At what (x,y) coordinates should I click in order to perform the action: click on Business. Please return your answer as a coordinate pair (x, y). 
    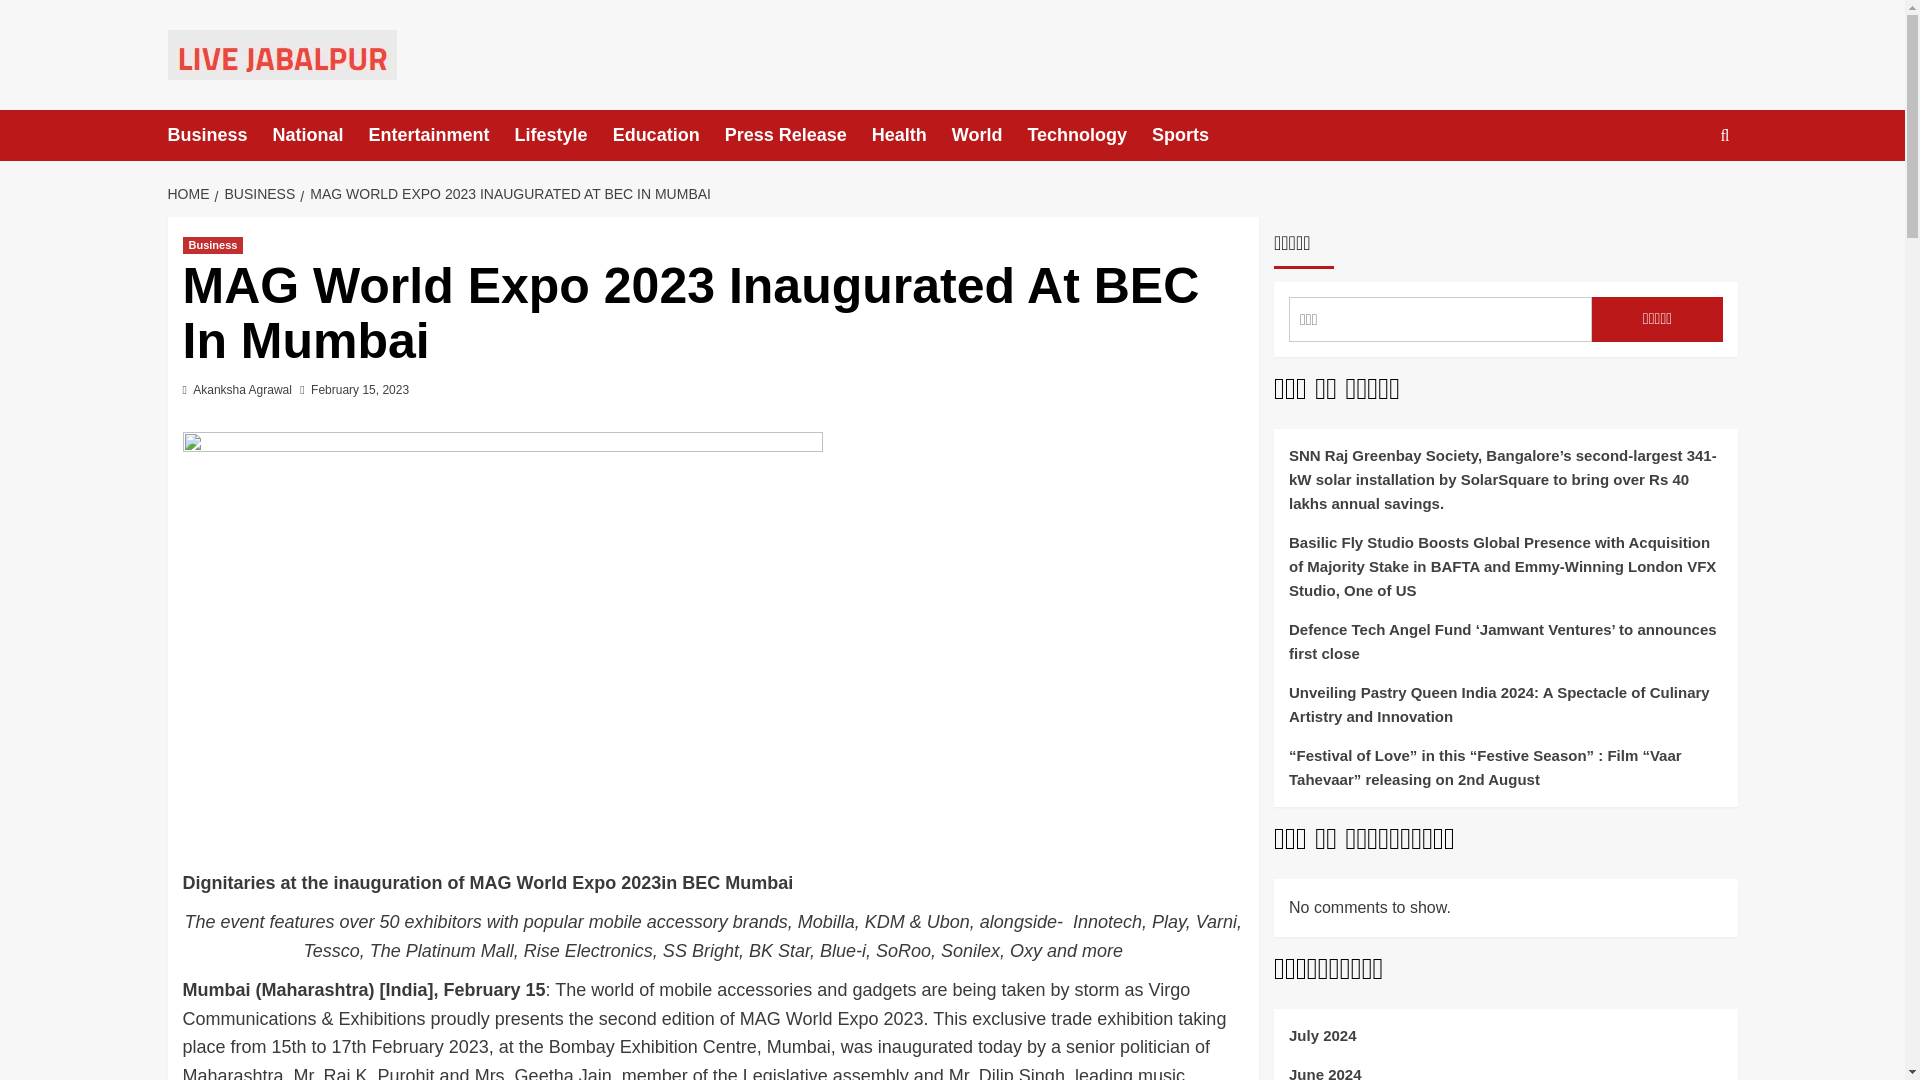
    Looking at the image, I should click on (220, 135).